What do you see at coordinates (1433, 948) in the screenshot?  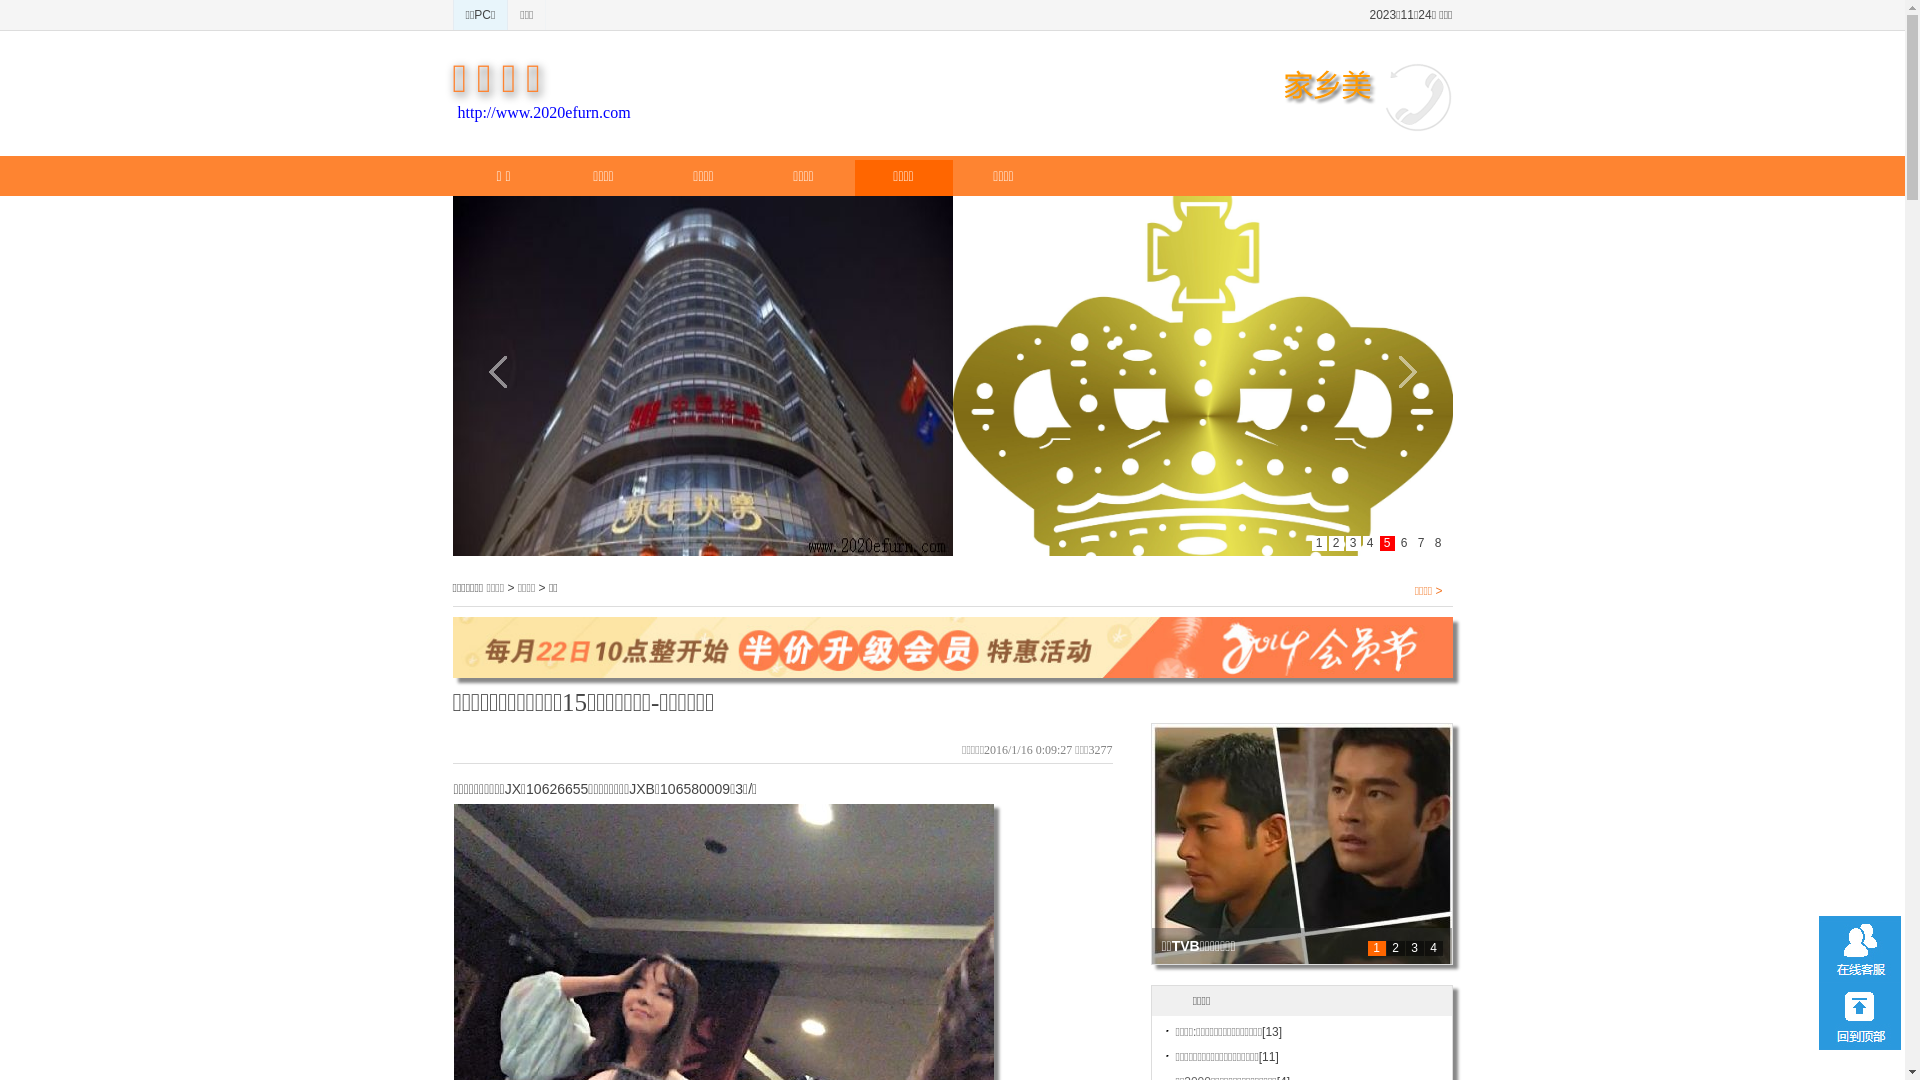 I see `4` at bounding box center [1433, 948].